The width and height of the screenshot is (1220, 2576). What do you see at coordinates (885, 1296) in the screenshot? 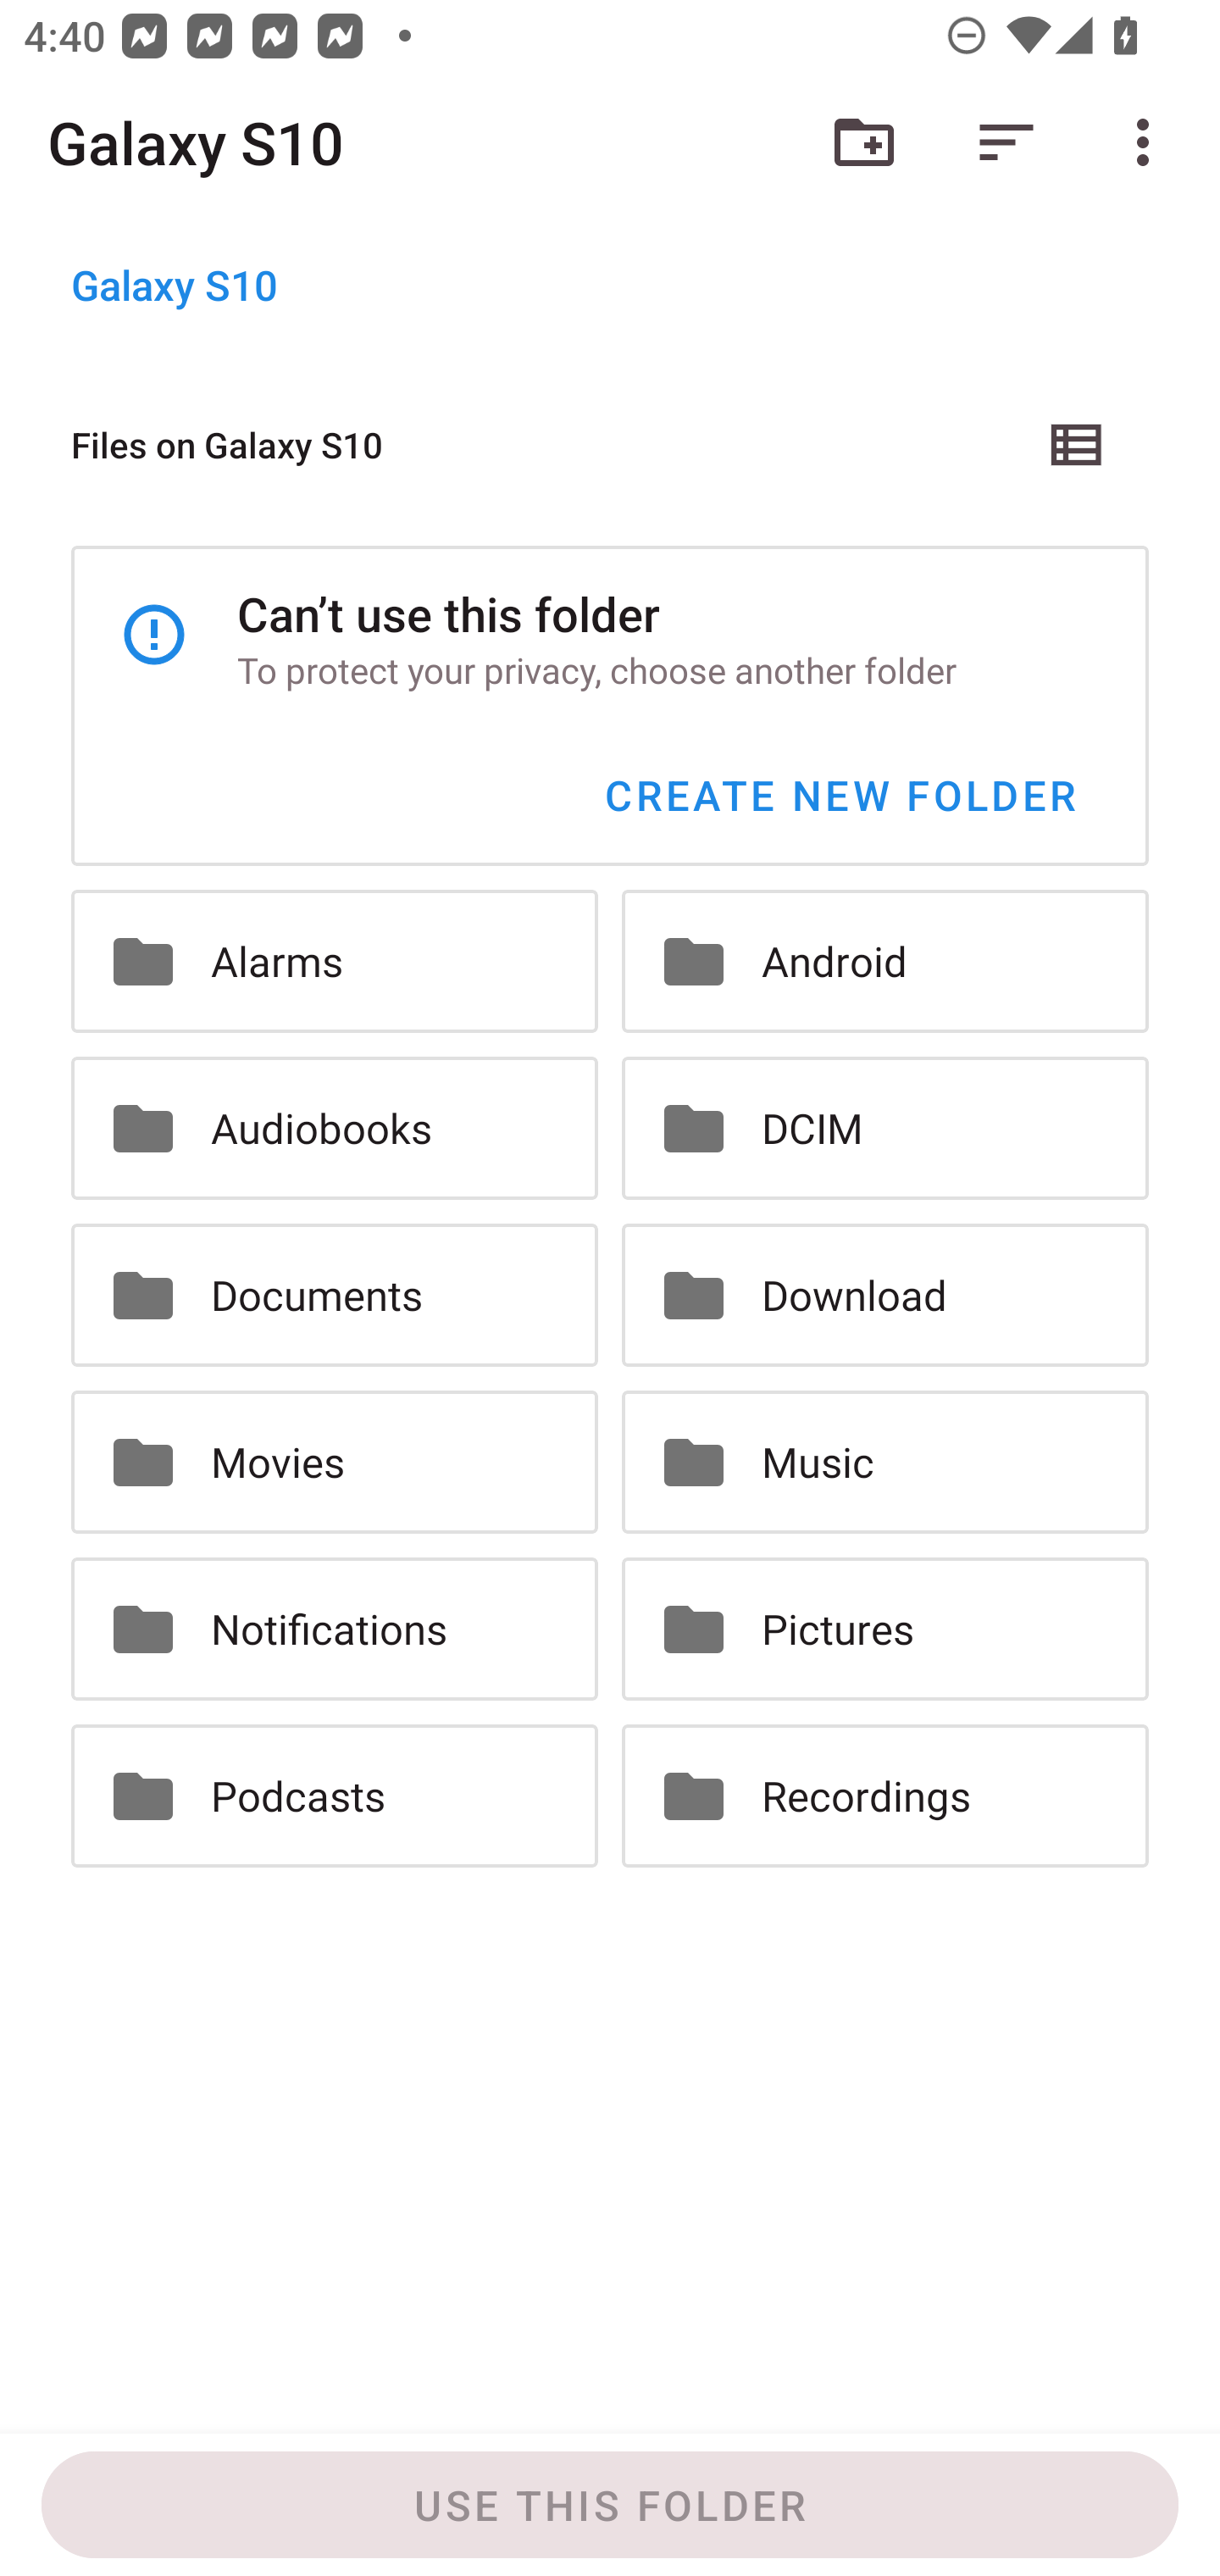
I see `Download` at bounding box center [885, 1296].